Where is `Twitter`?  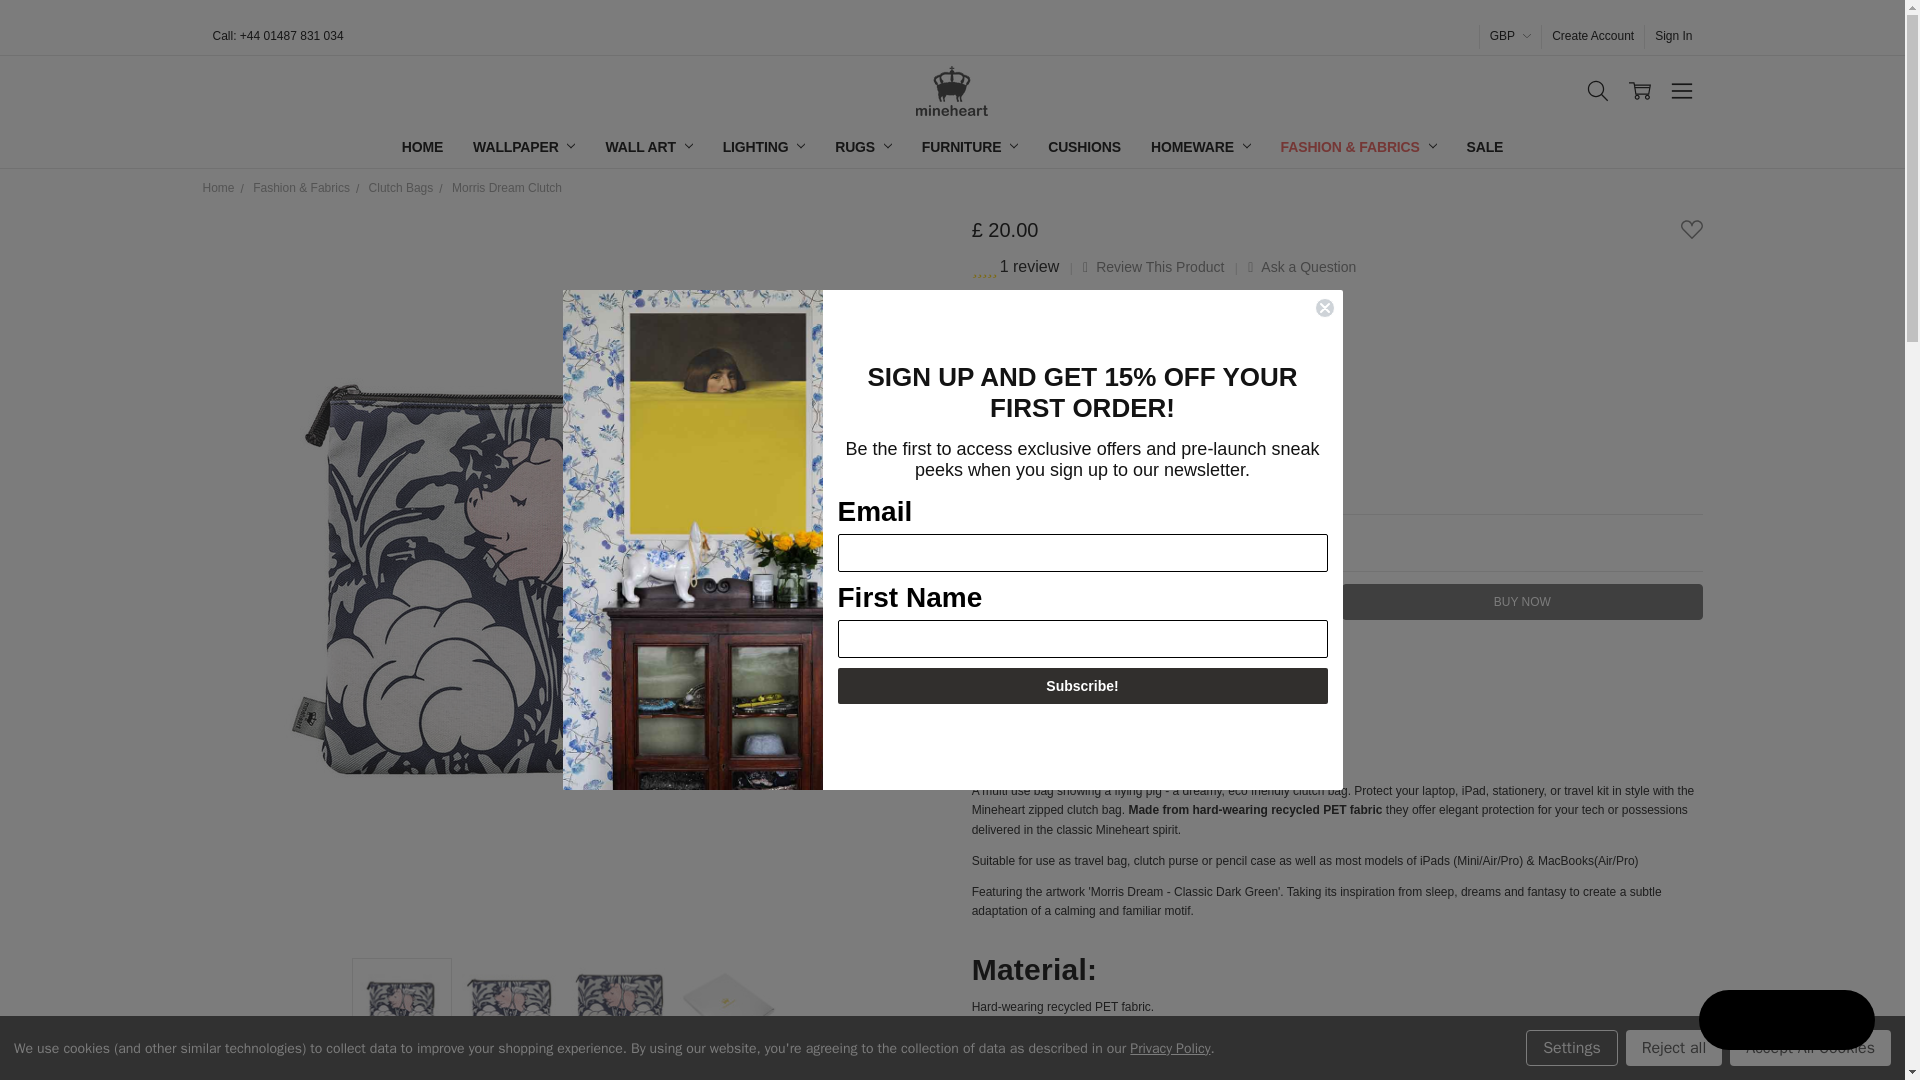
Twitter is located at coordinates (1087, 660).